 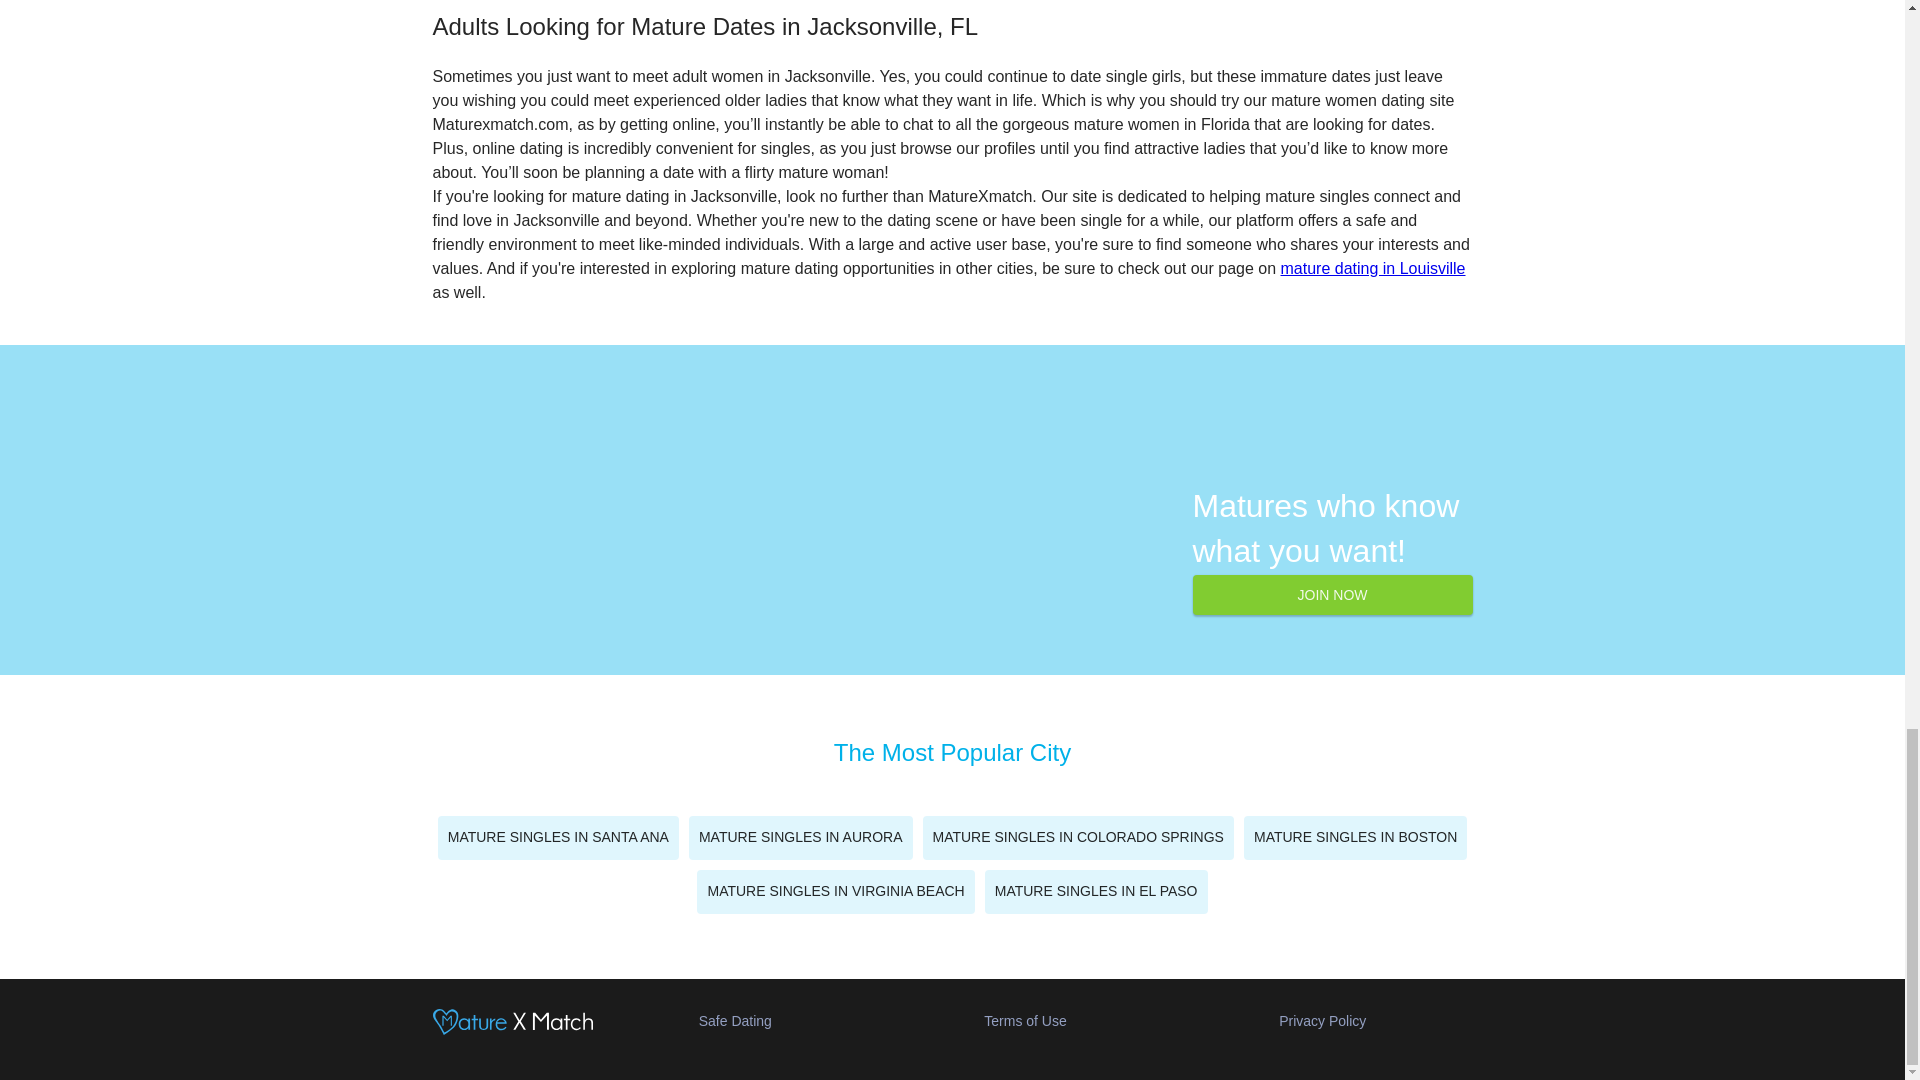 What do you see at coordinates (734, 1021) in the screenshot?
I see `Safe Dating` at bounding box center [734, 1021].